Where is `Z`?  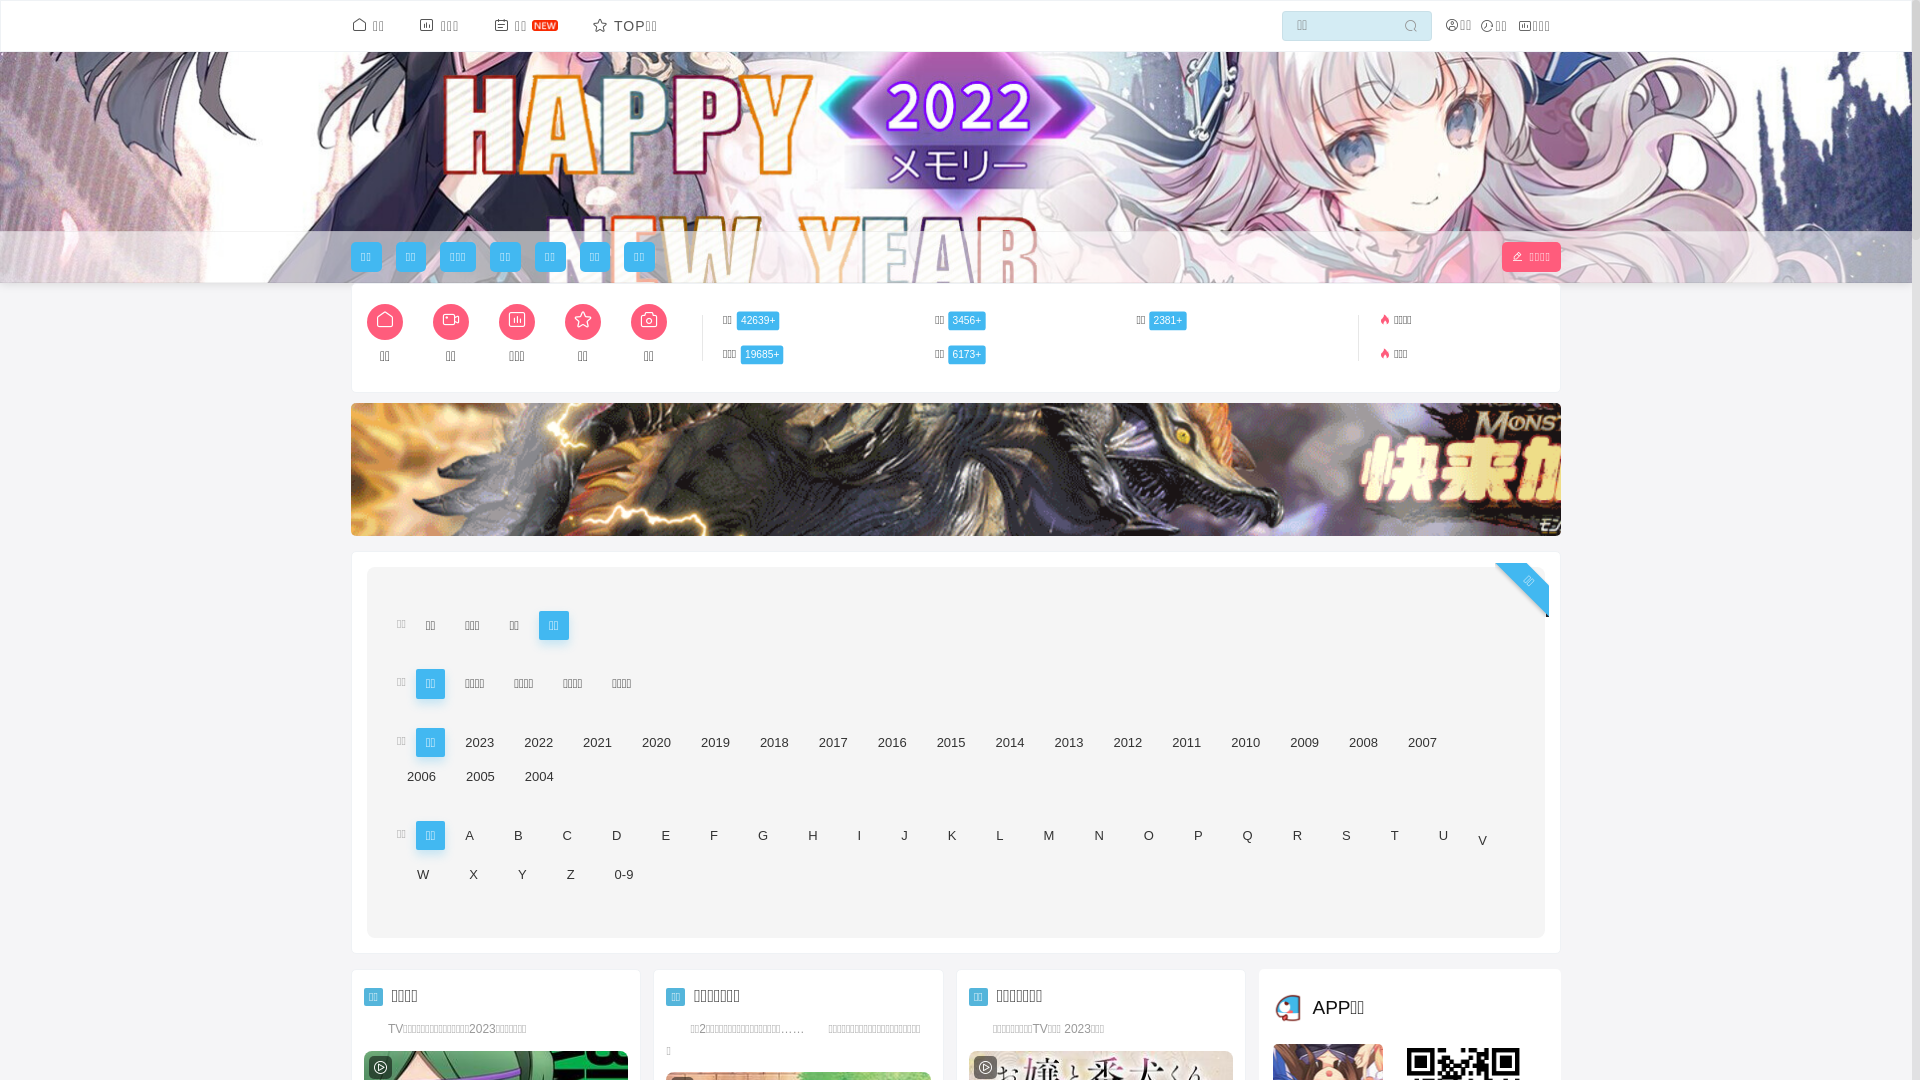 Z is located at coordinates (571, 874).